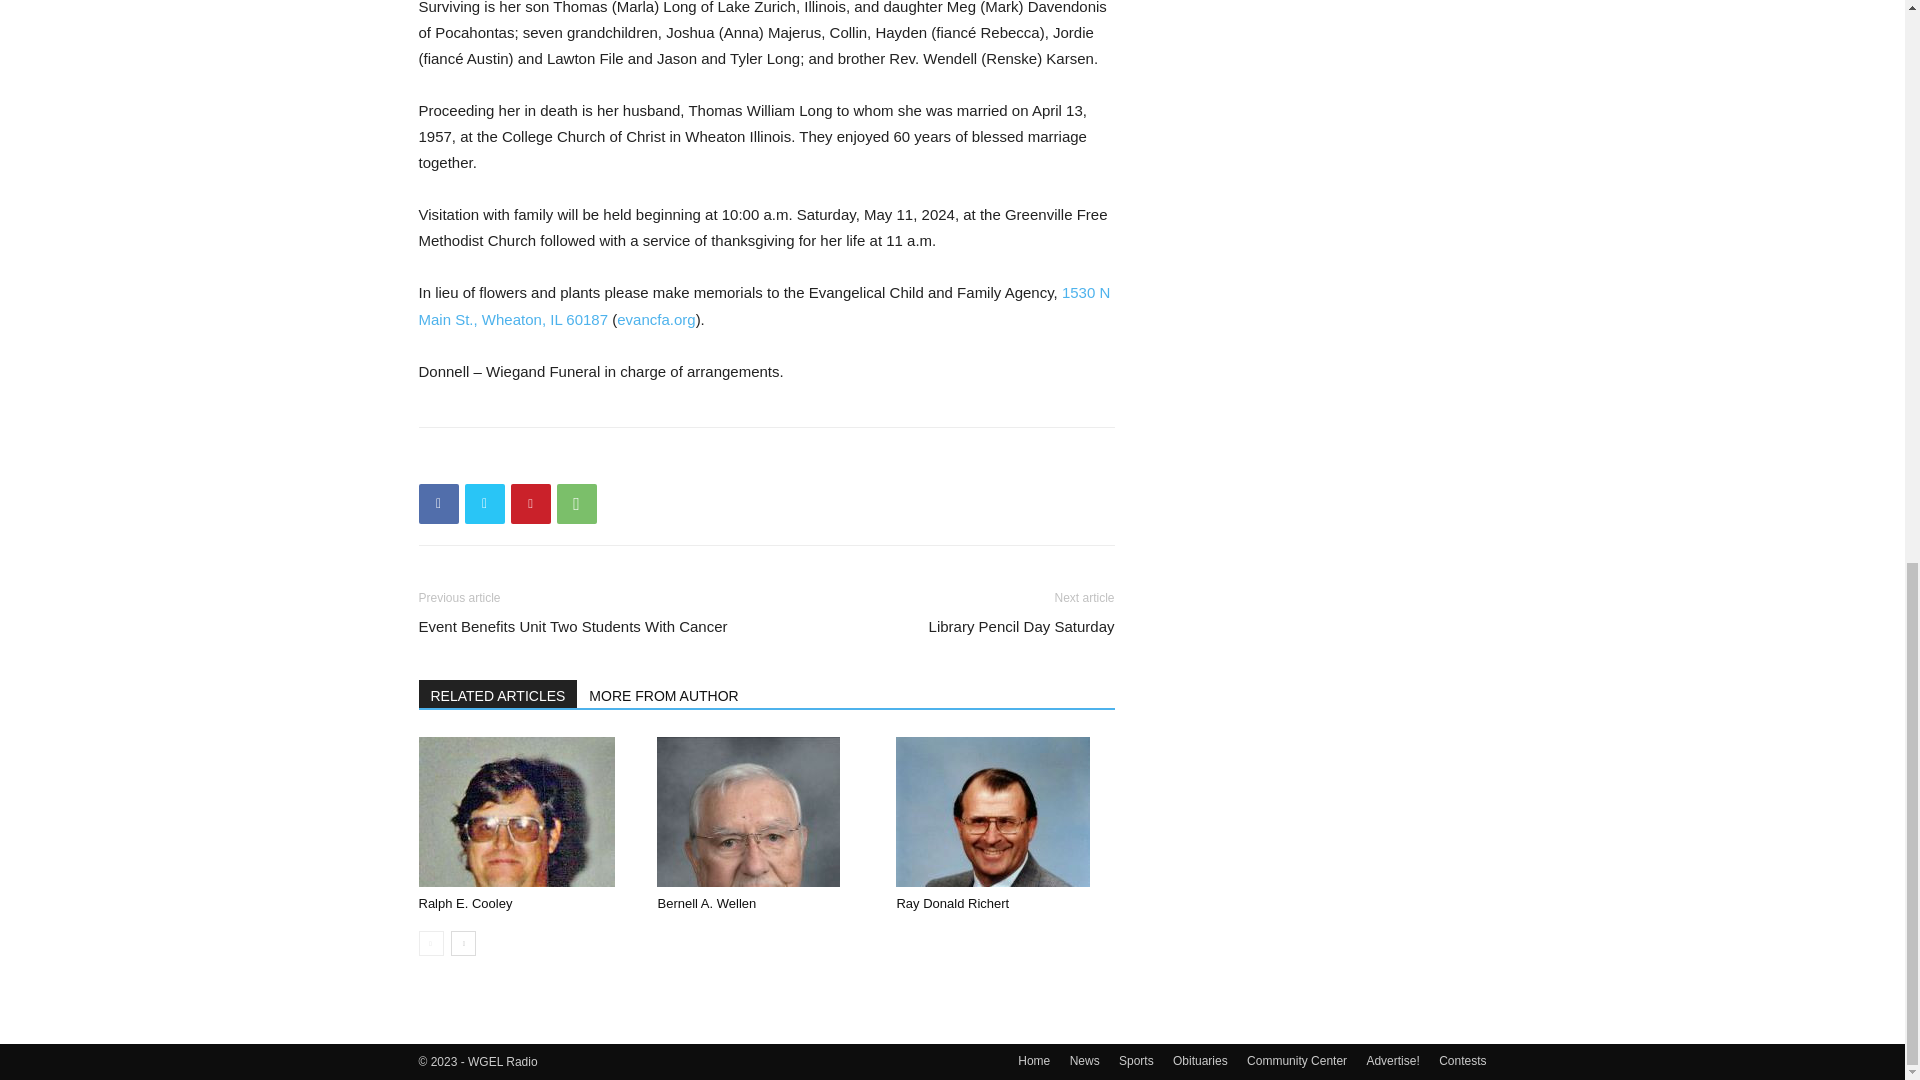 This screenshot has height=1080, width=1920. Describe the element at coordinates (530, 503) in the screenshot. I see `Pinterest` at that location.